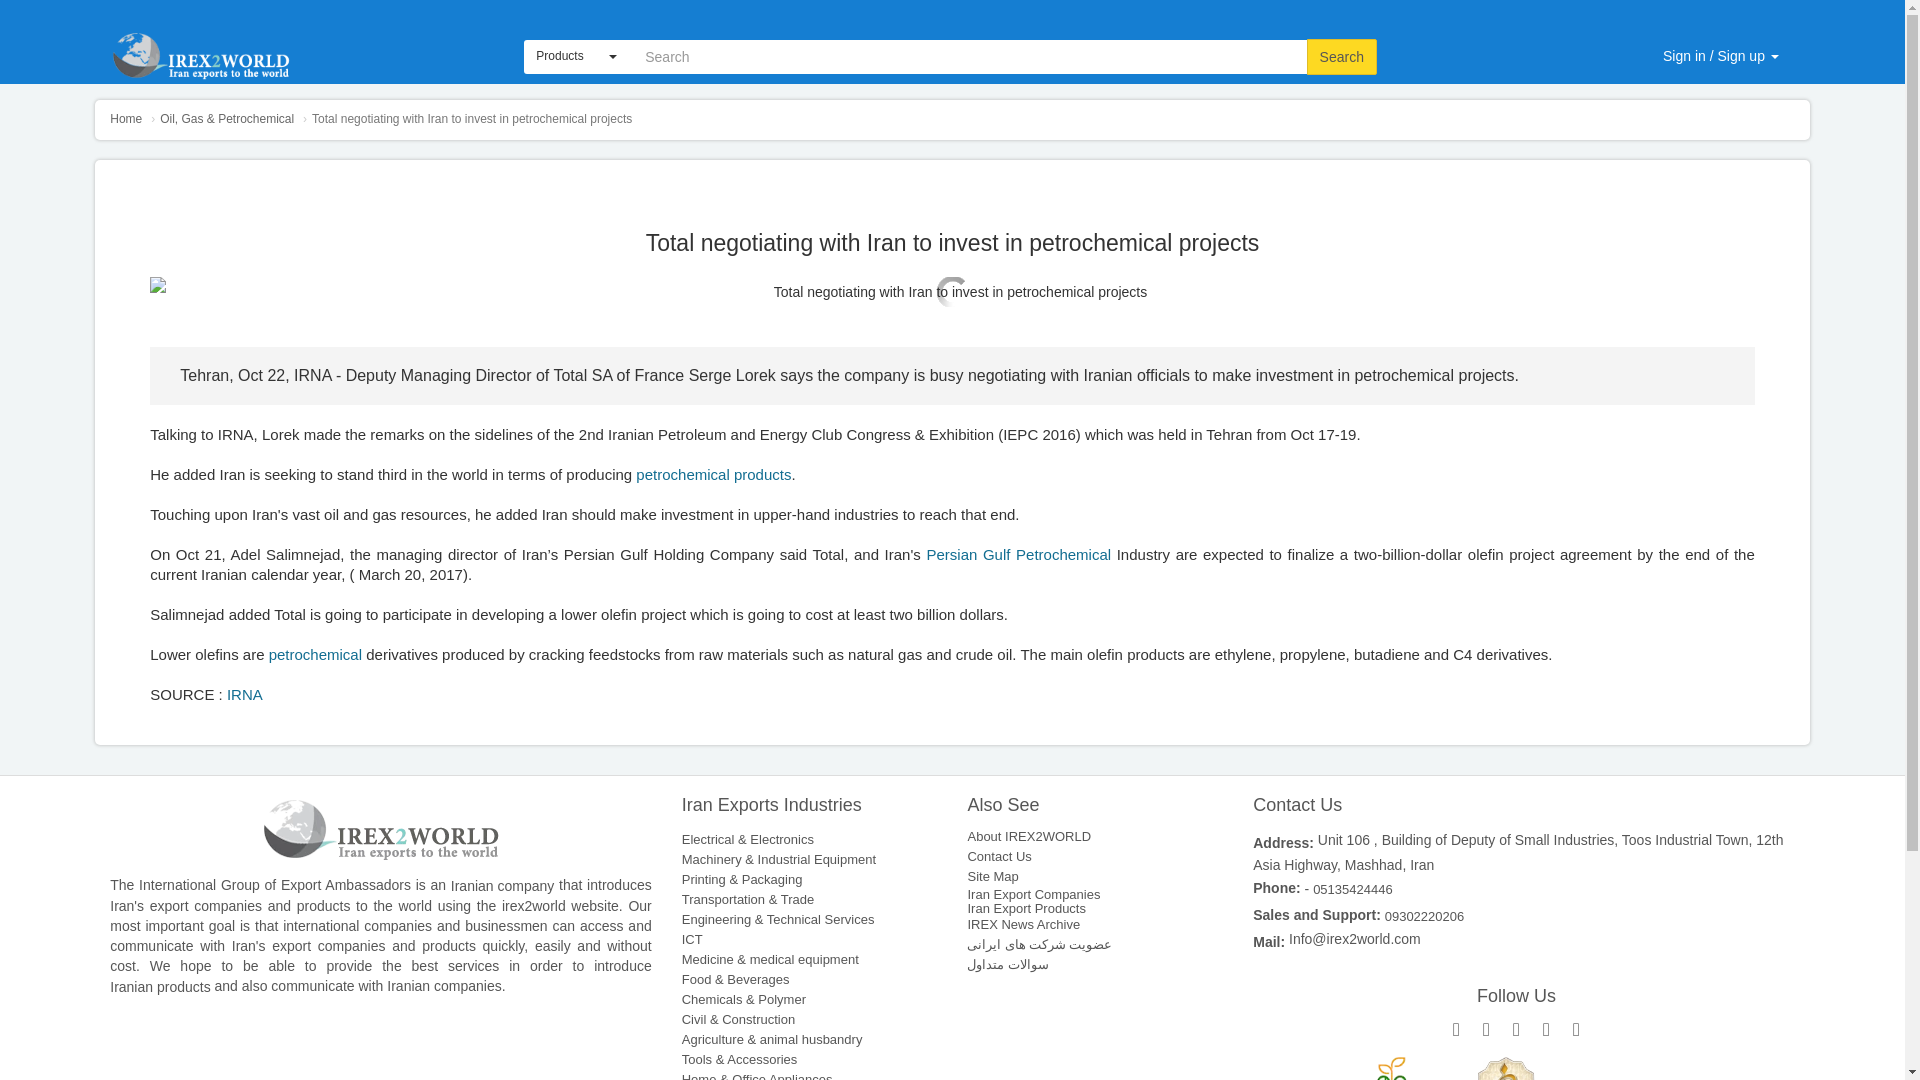  I want to click on Products, so click(576, 56).